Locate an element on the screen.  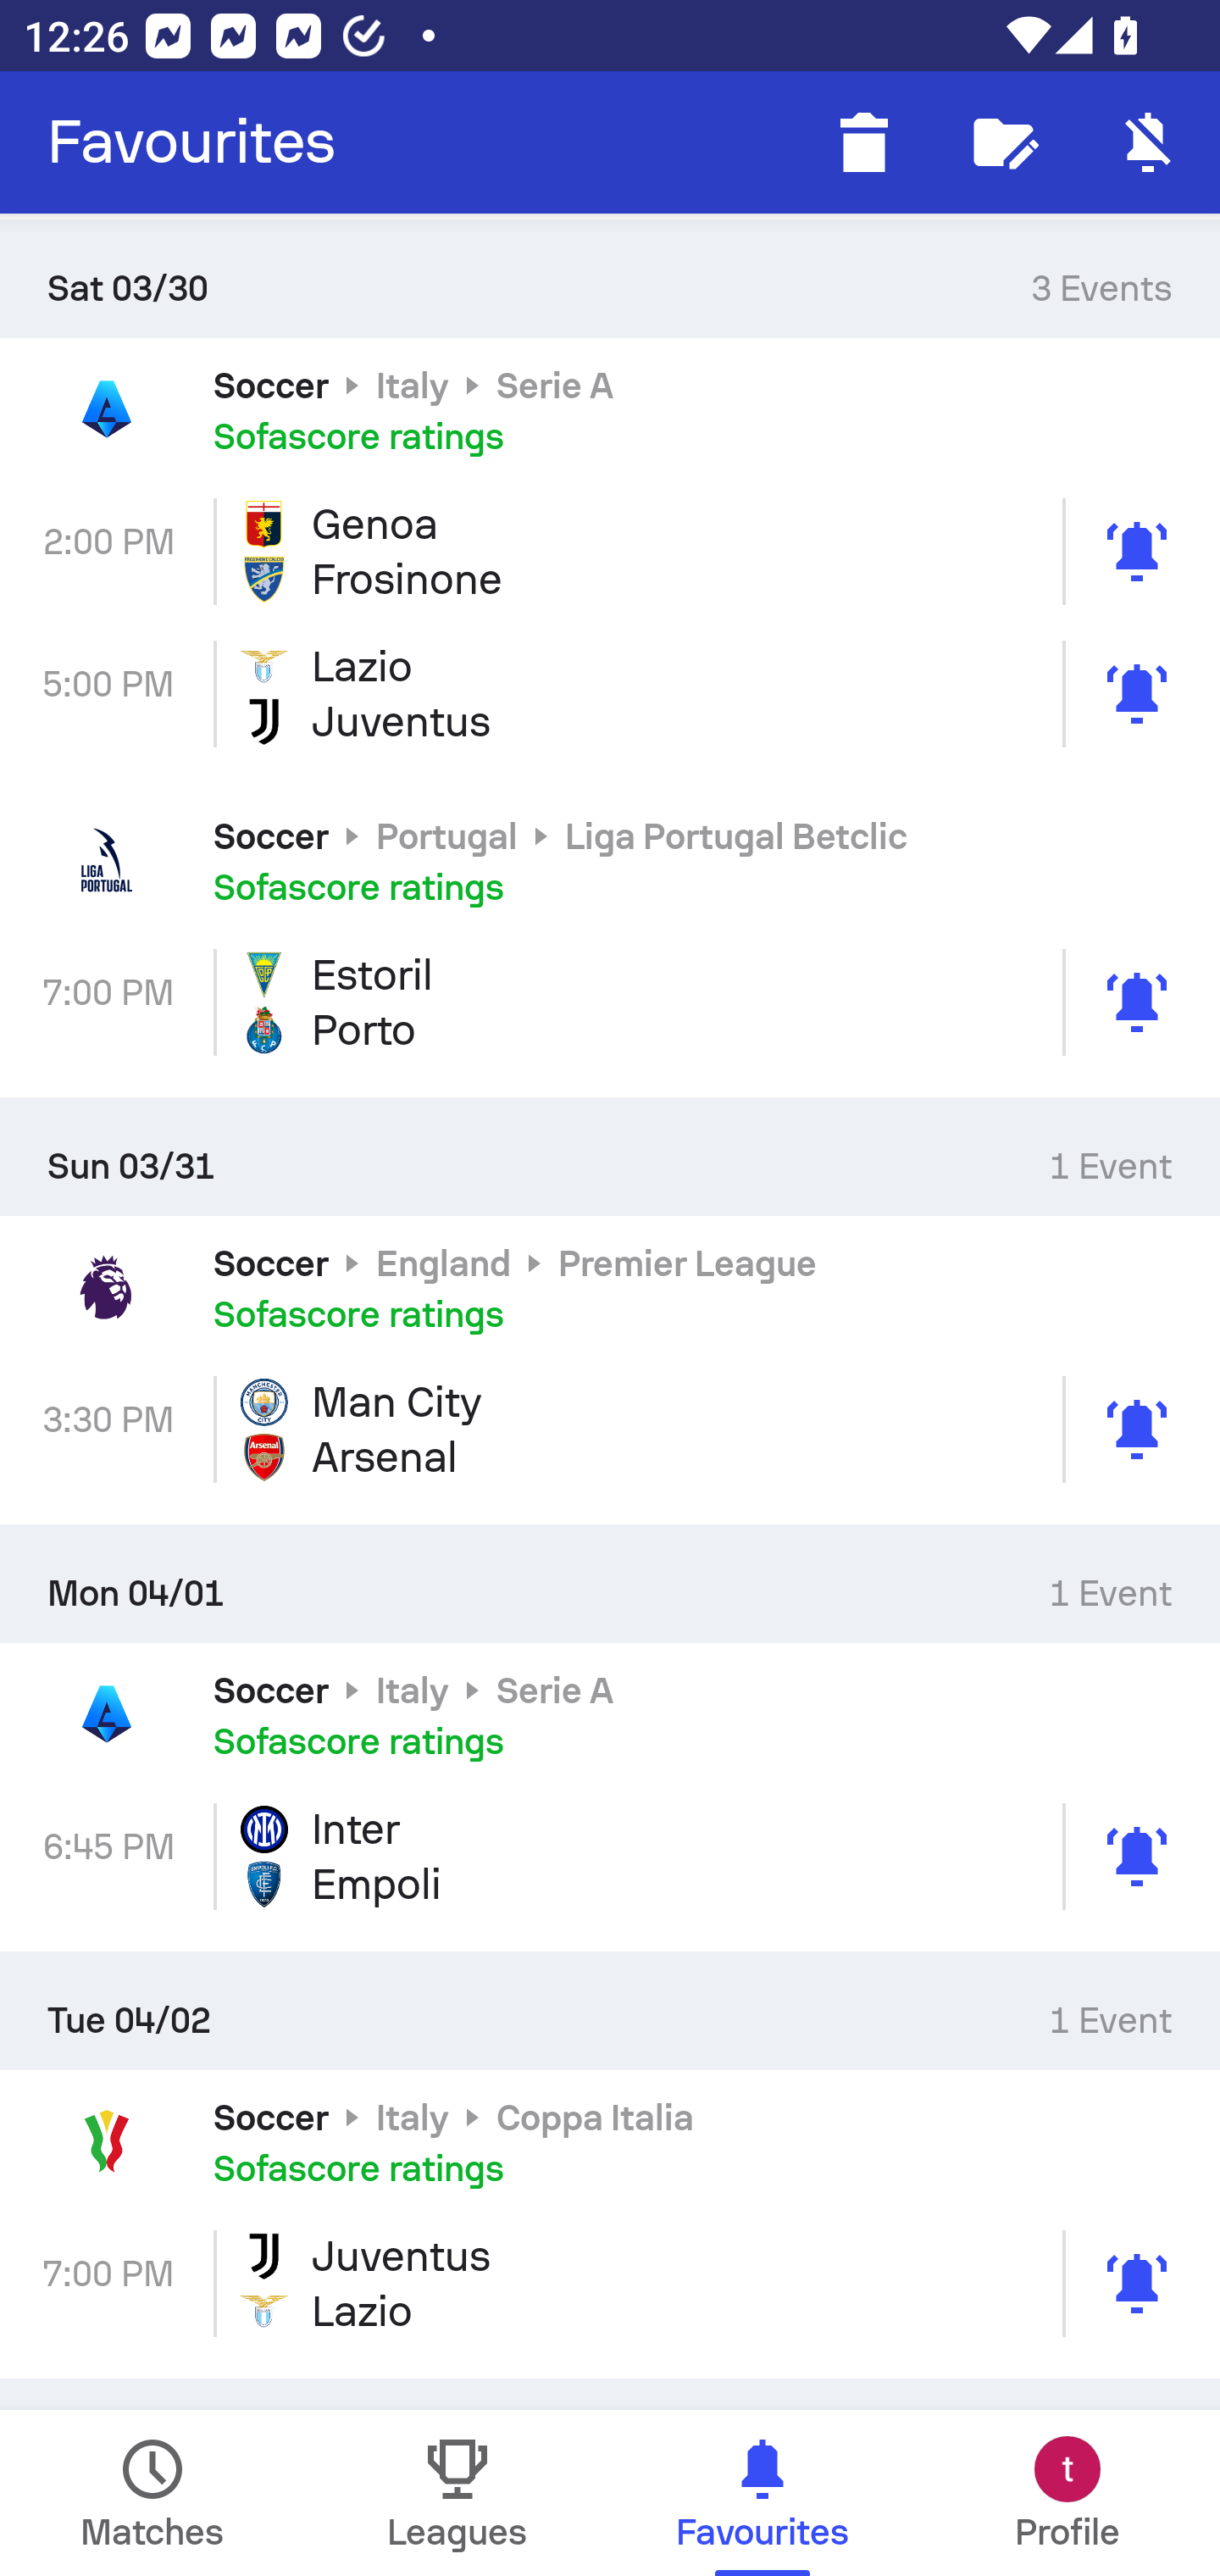
Enable notifications is located at coordinates (1149, 142).